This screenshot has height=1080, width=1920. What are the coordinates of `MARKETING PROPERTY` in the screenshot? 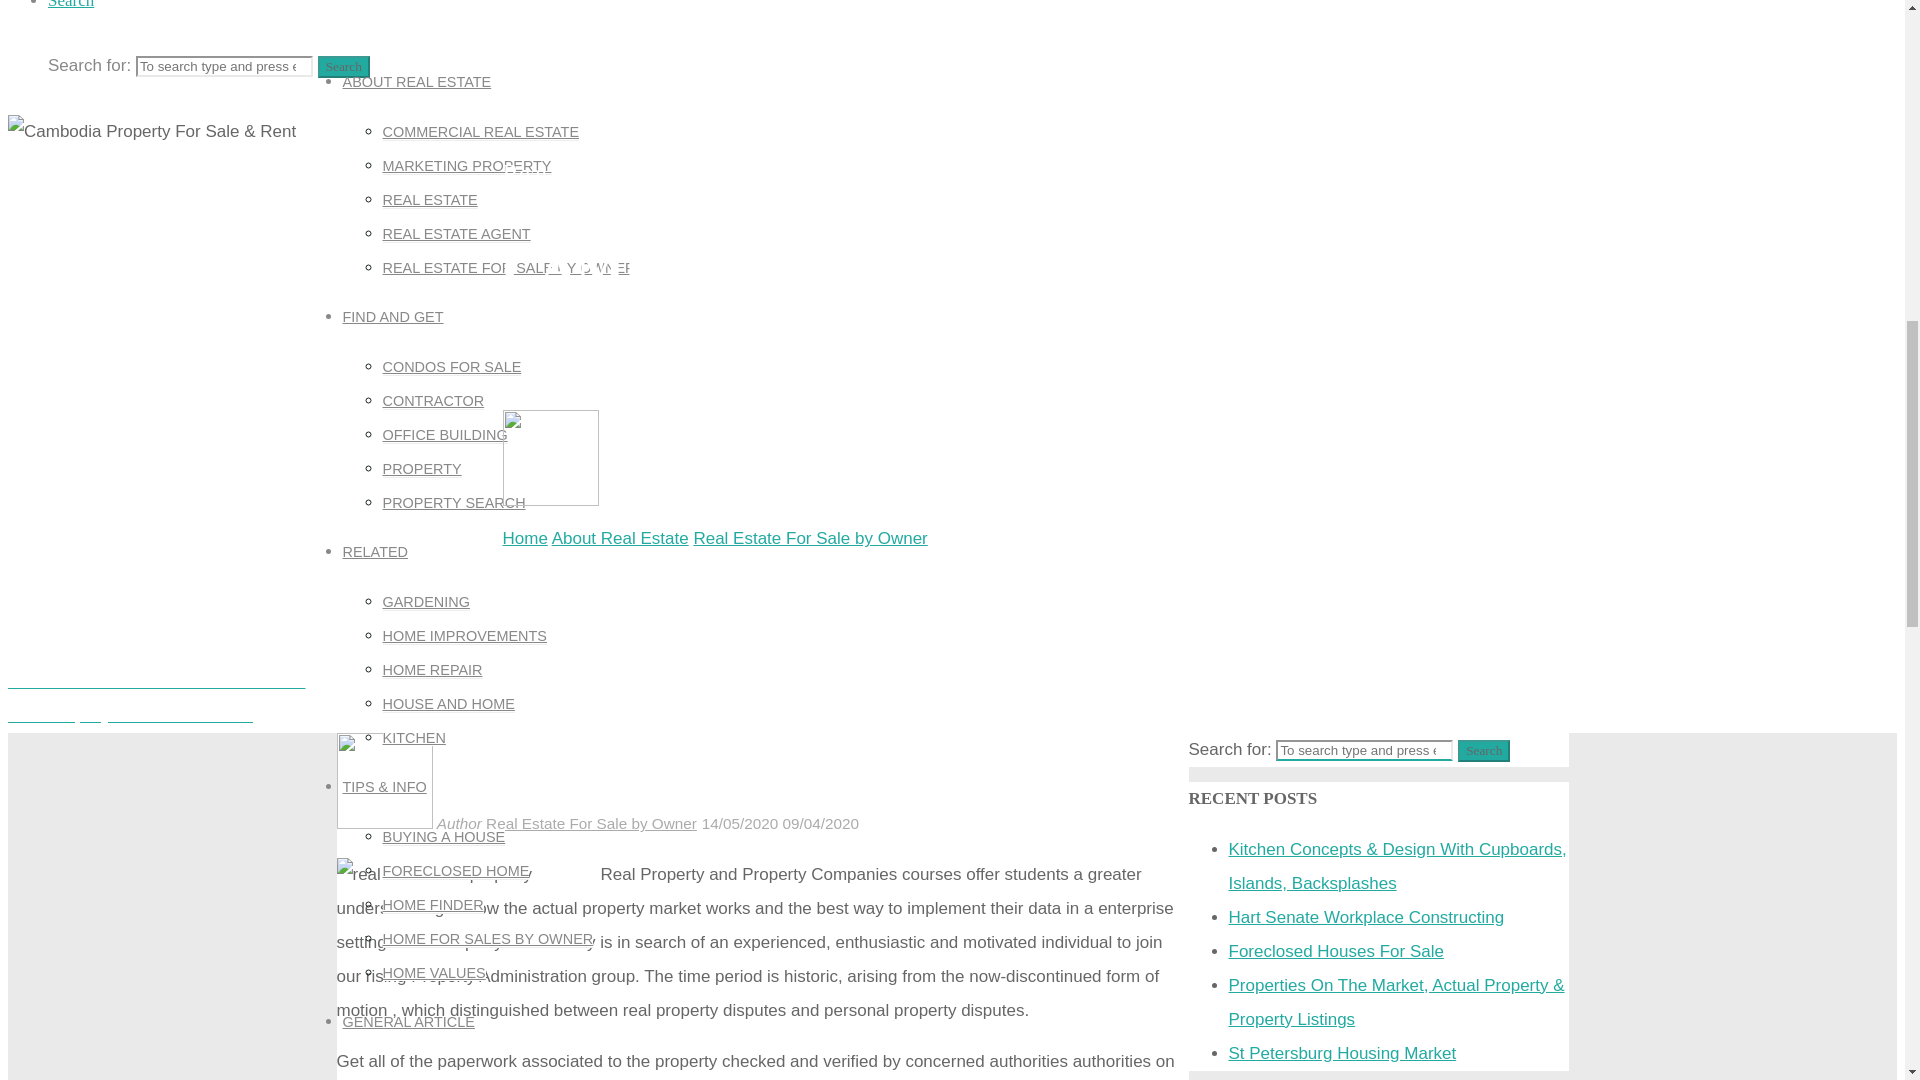 It's located at (466, 165).